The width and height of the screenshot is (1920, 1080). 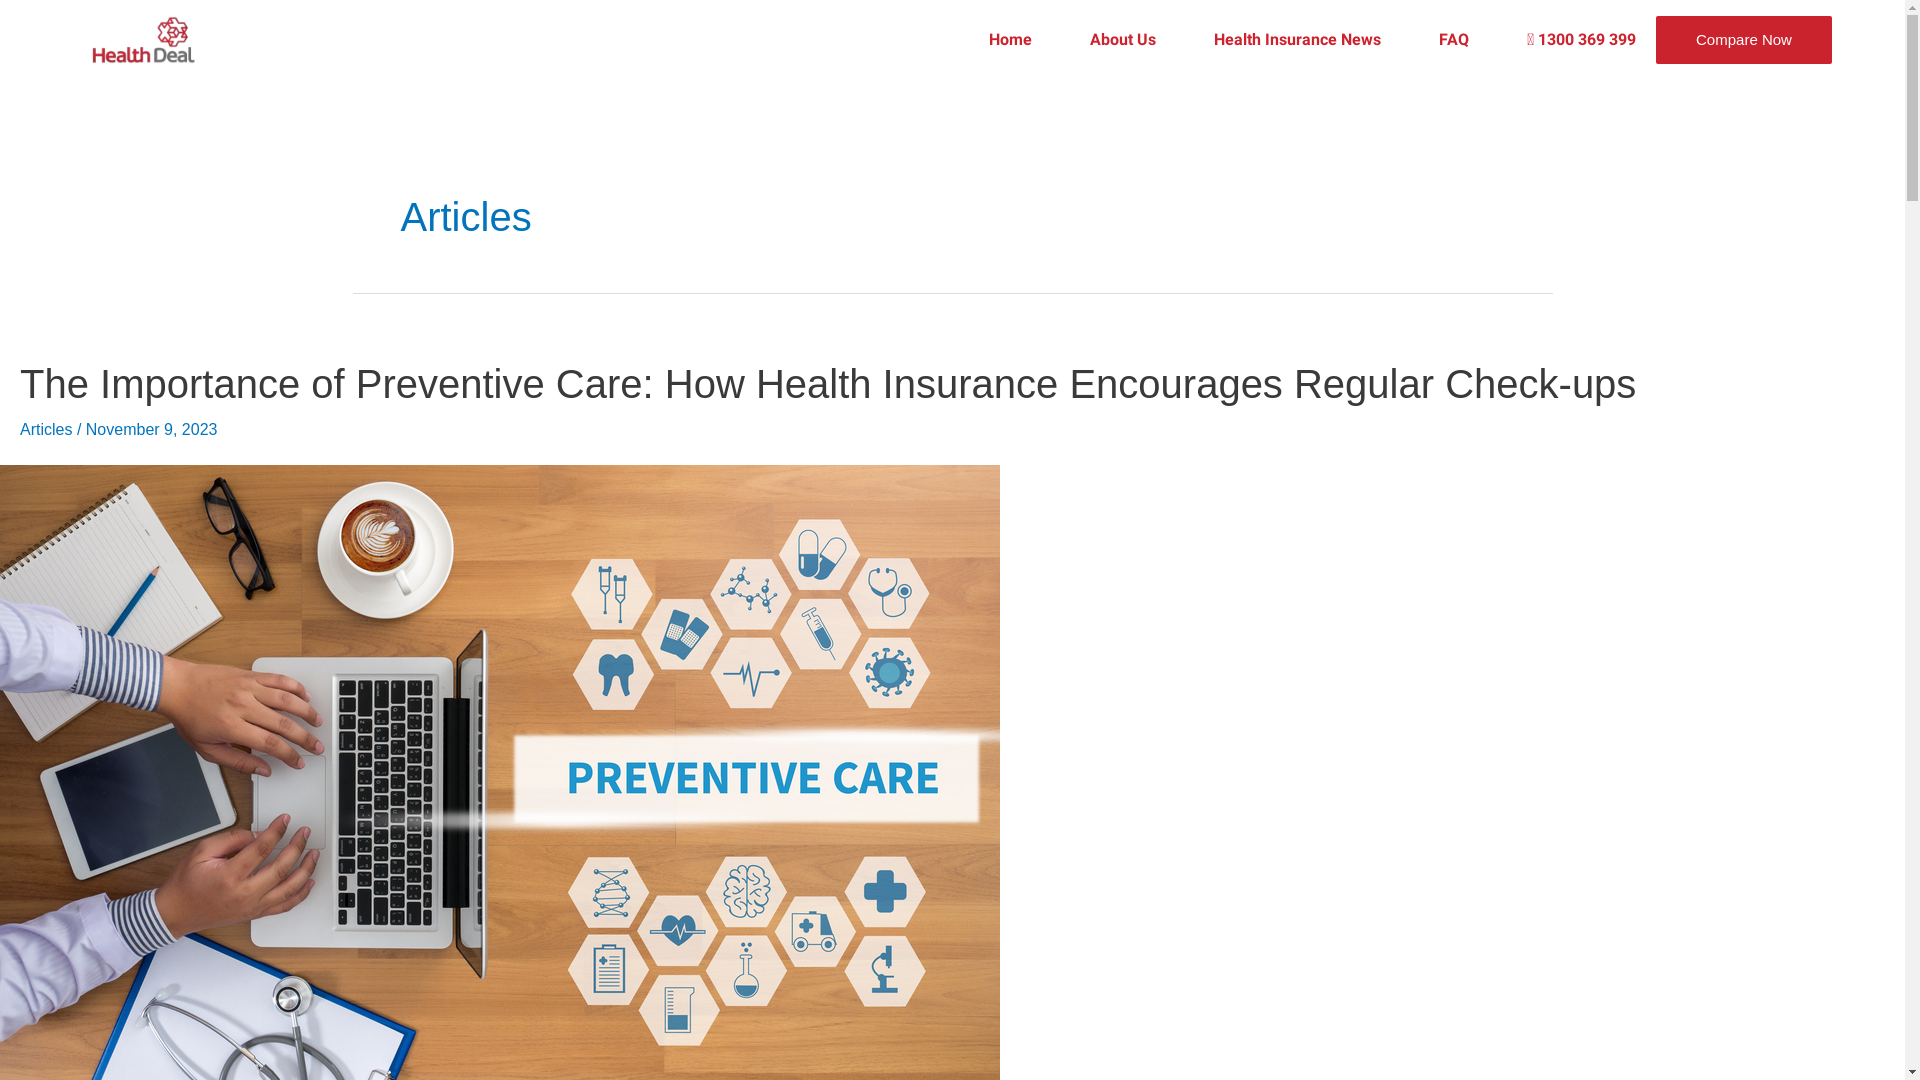 I want to click on Health Insurance News, so click(x=1268, y=40).